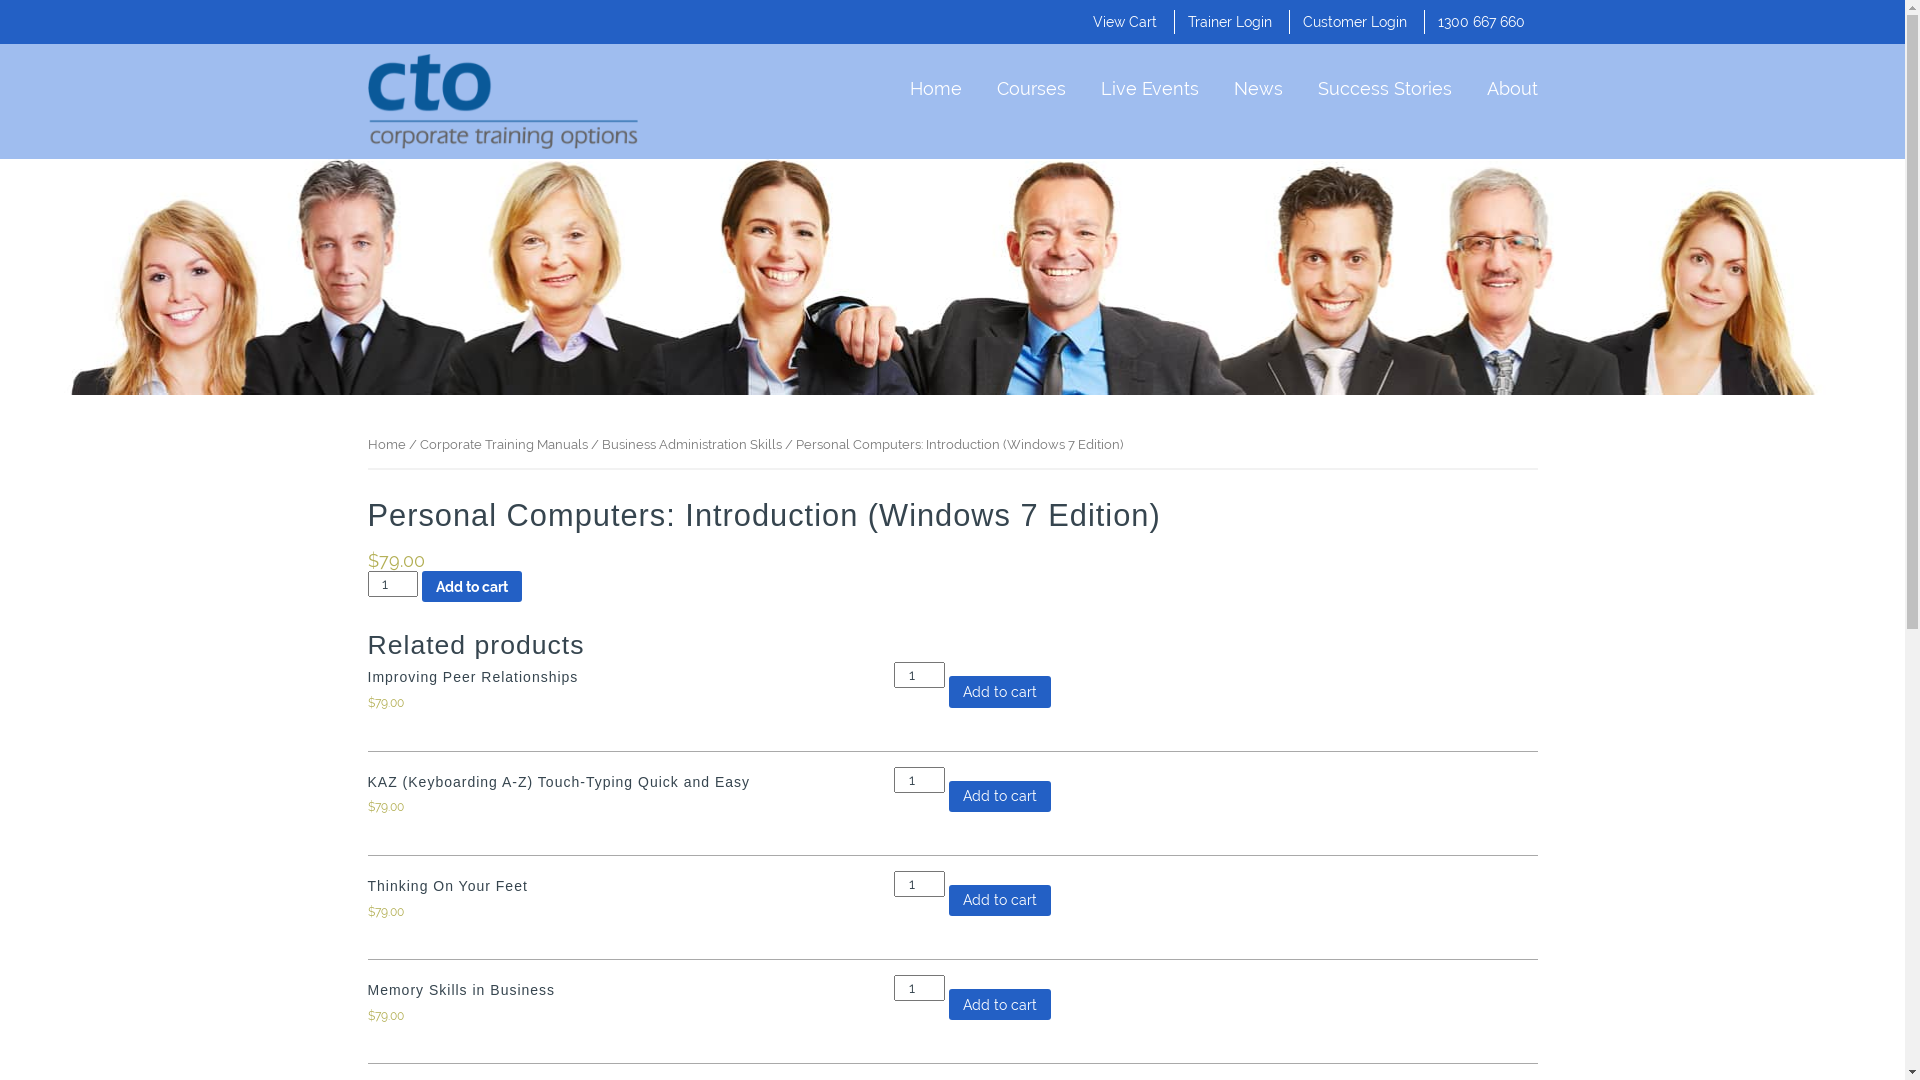 The width and height of the screenshot is (1920, 1080). I want to click on Add to cart, so click(472, 586).